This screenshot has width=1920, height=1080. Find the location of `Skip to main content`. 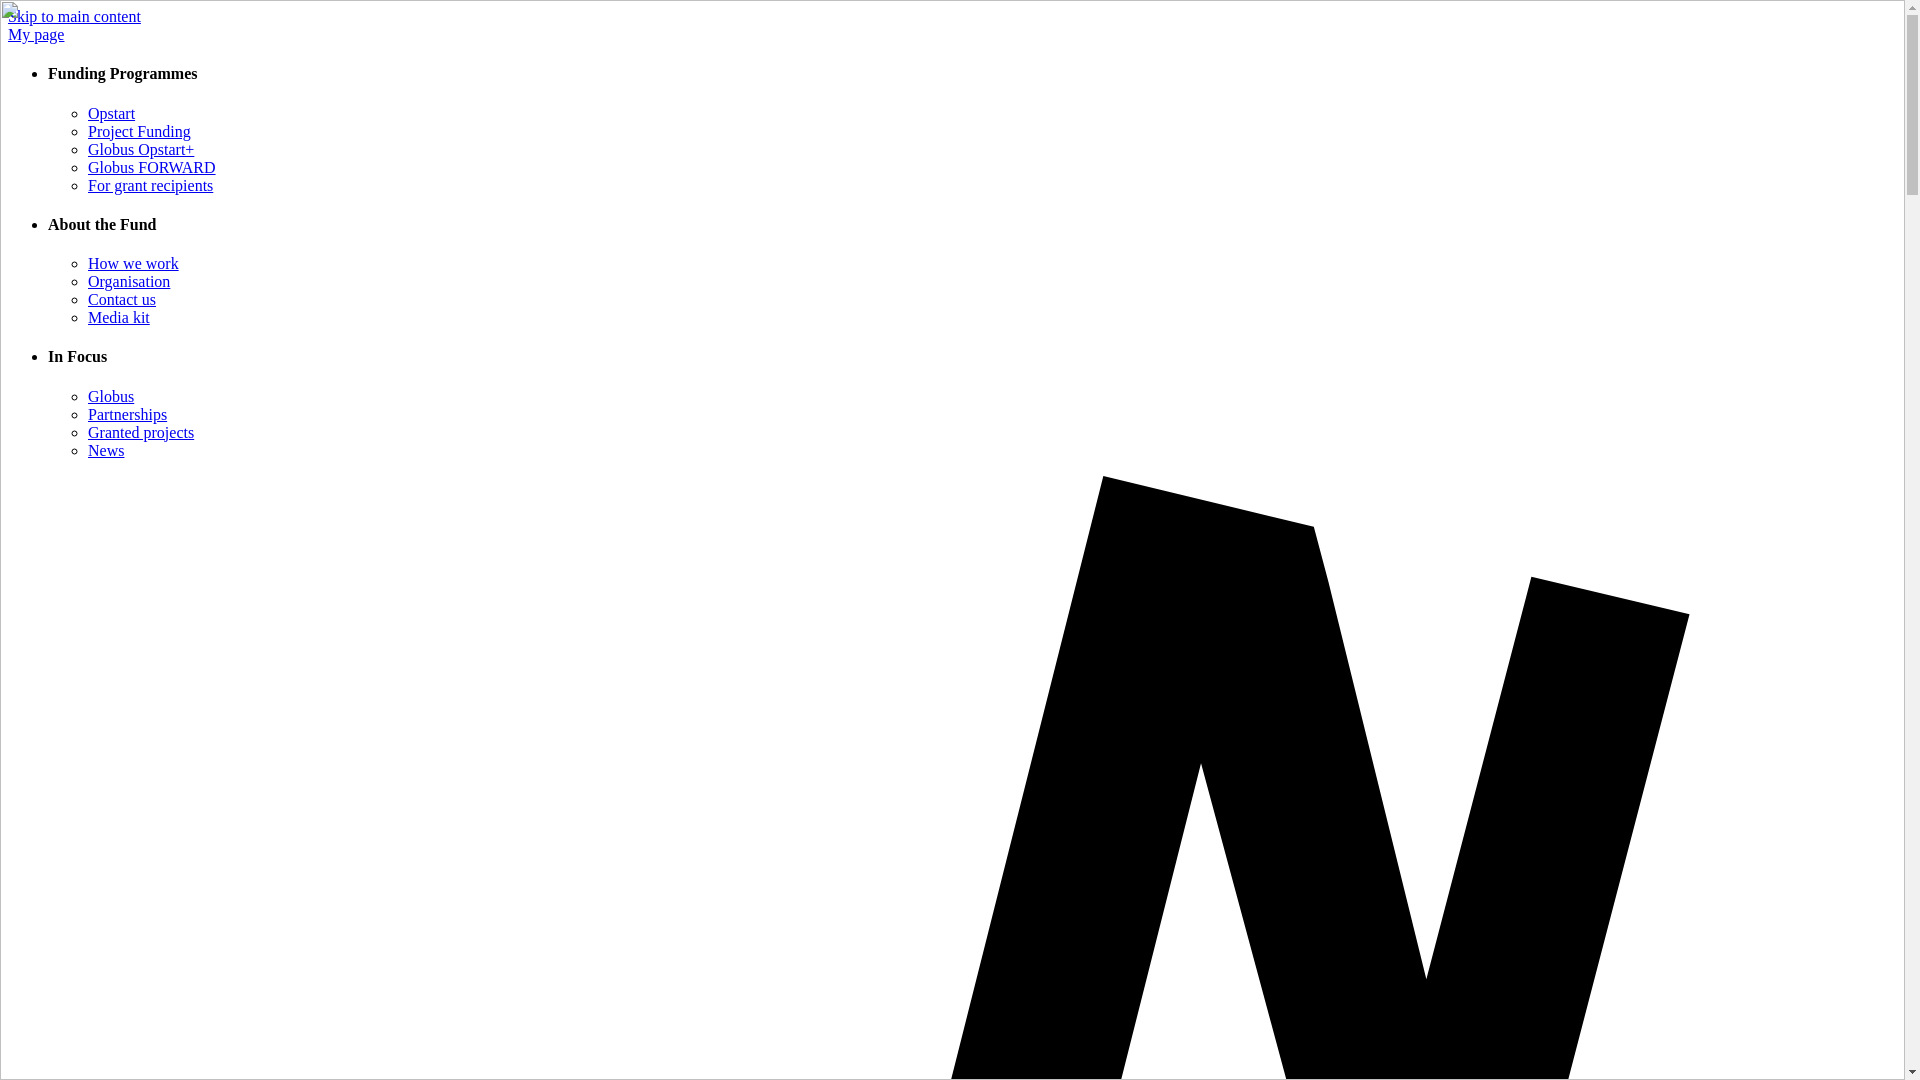

Skip to main content is located at coordinates (74, 16).